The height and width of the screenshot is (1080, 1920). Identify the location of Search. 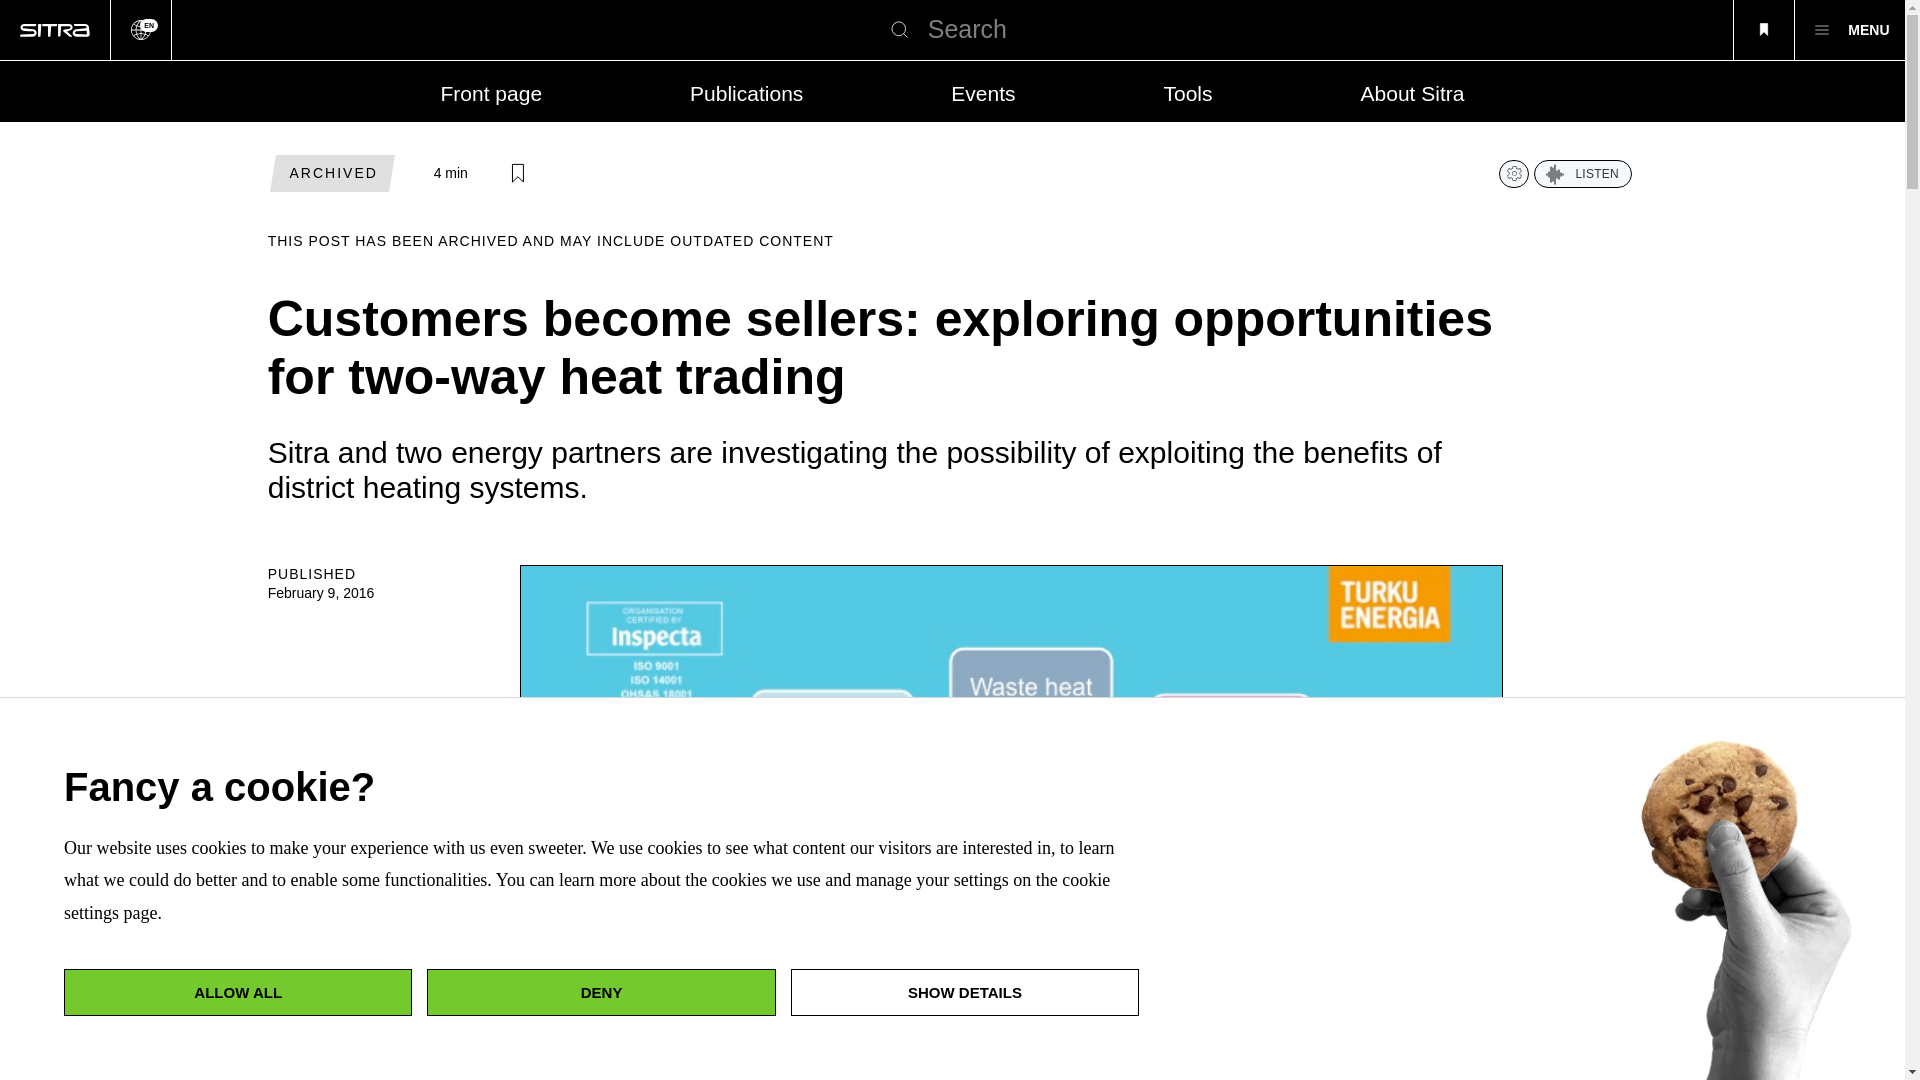
(900, 30).